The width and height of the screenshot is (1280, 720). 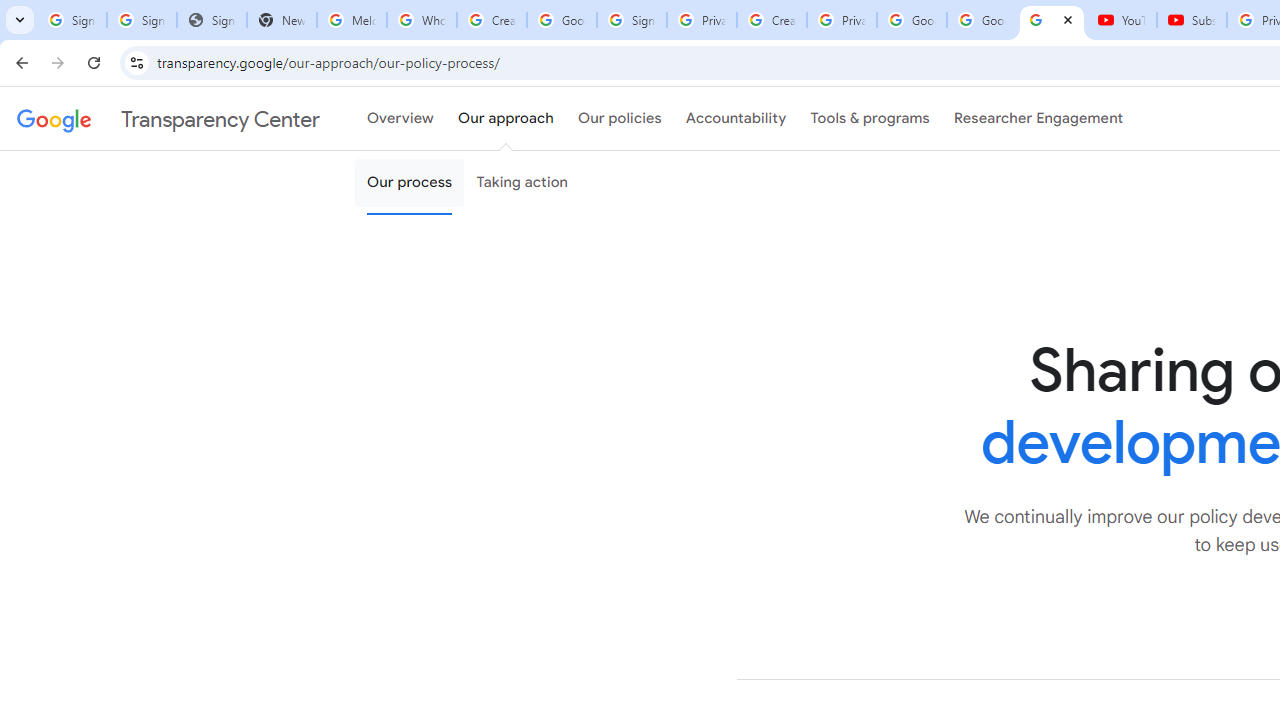 I want to click on Create your Google Account, so click(x=492, y=20).